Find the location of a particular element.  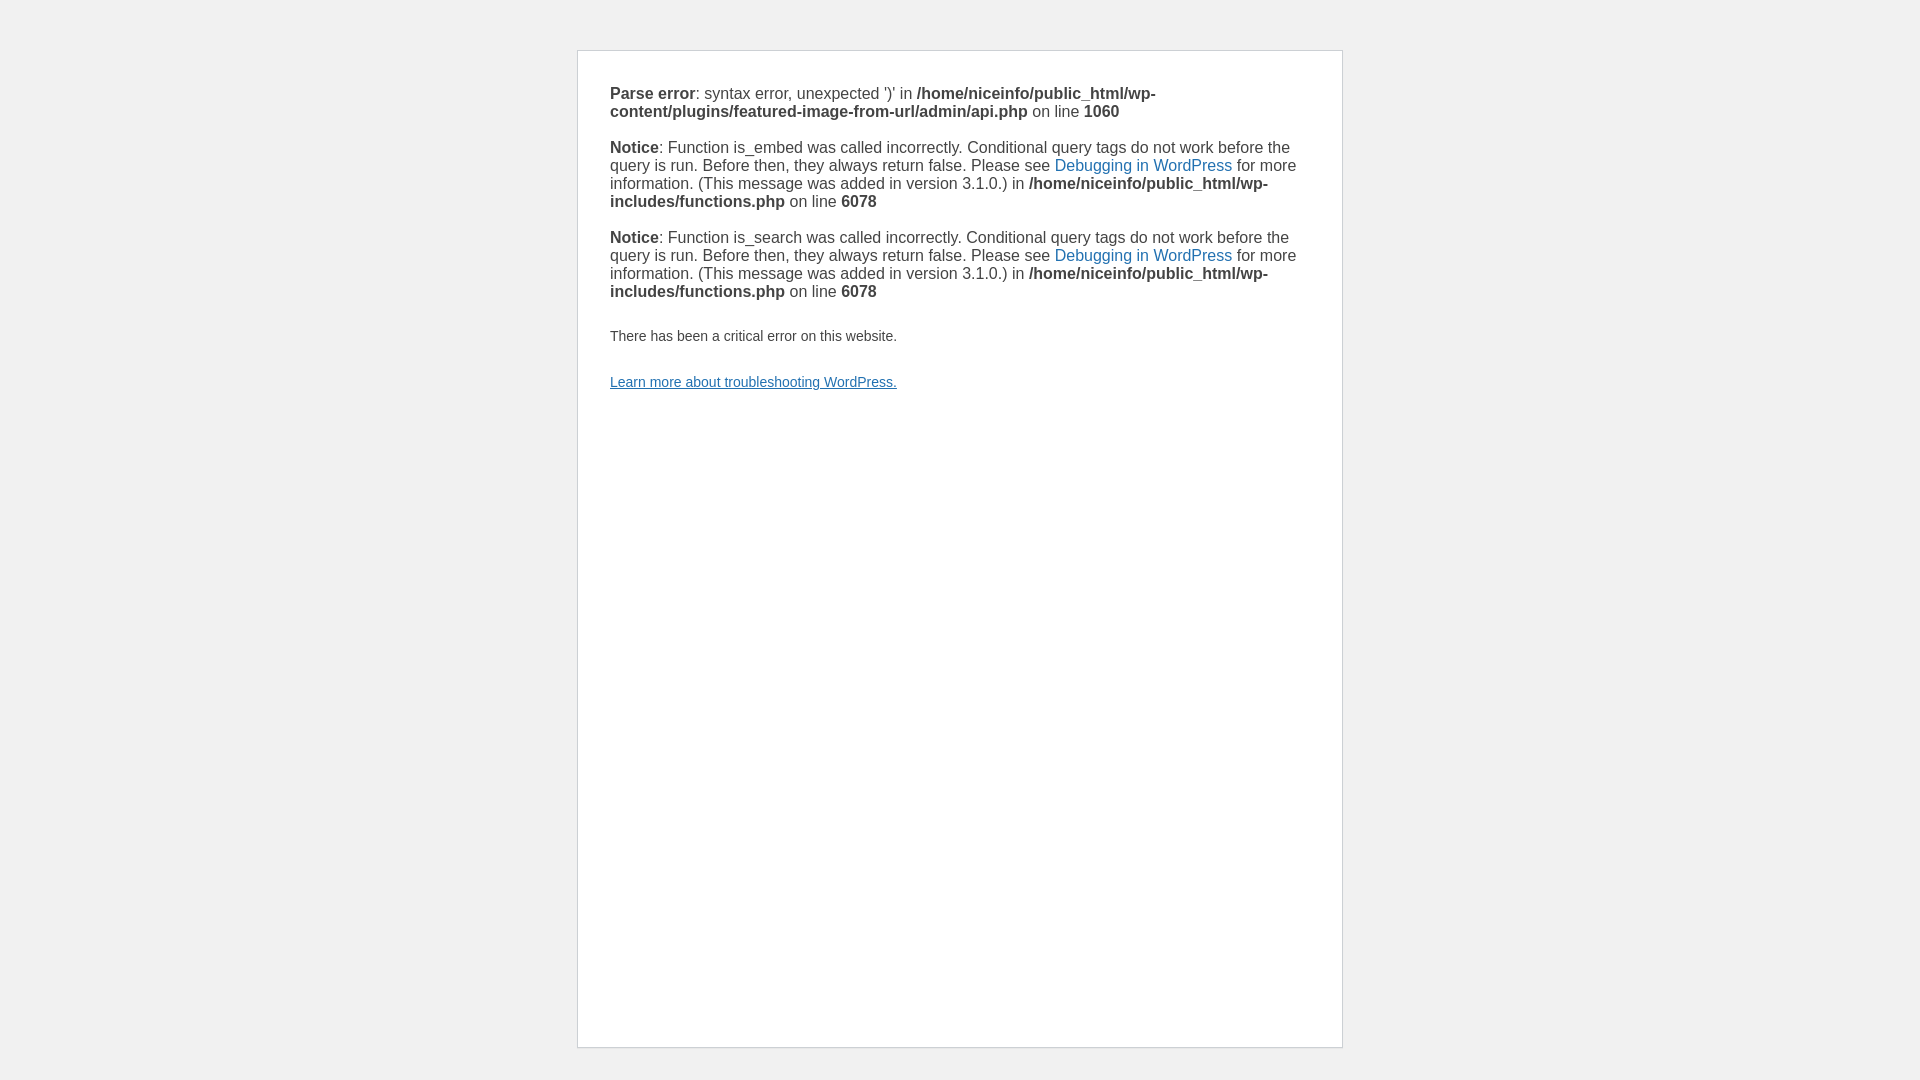

Learn more about troubleshooting WordPress. is located at coordinates (753, 381).